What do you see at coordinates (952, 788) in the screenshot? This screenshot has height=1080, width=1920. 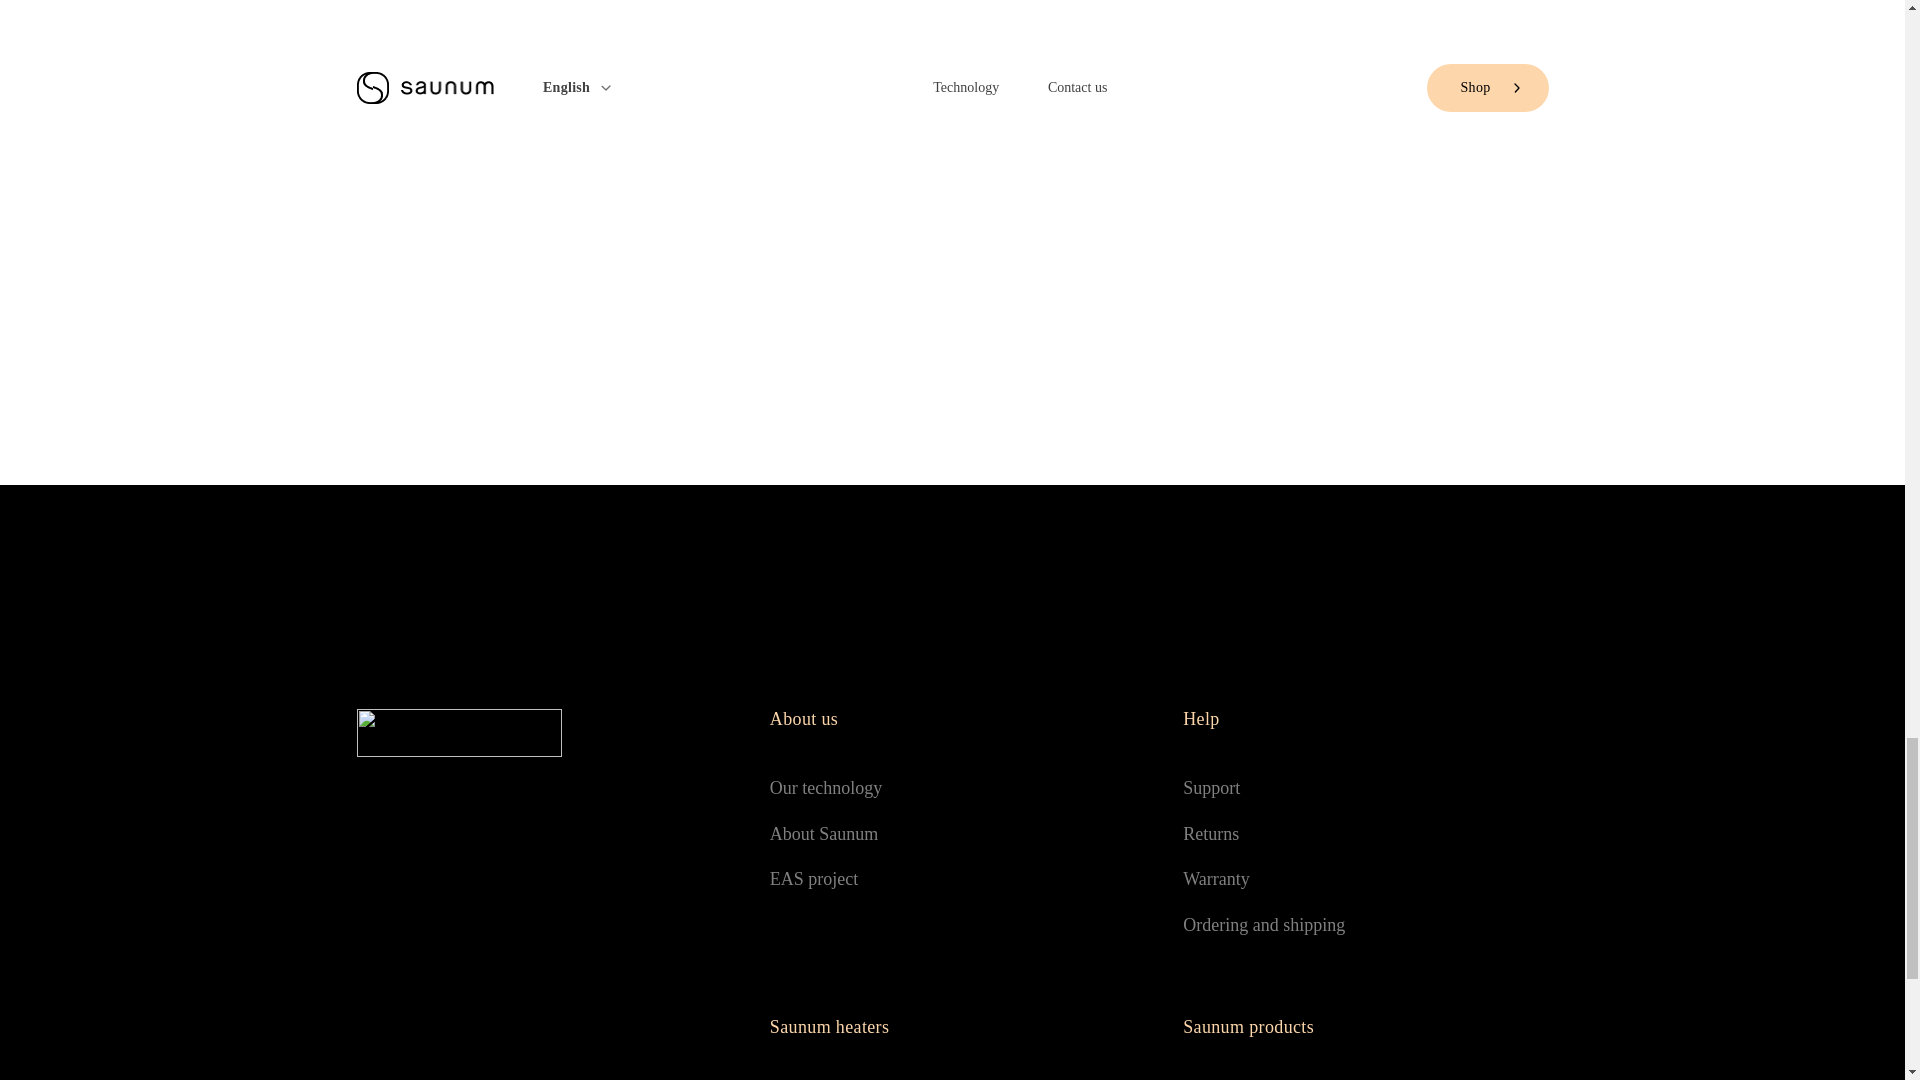 I see `Our technology` at bounding box center [952, 788].